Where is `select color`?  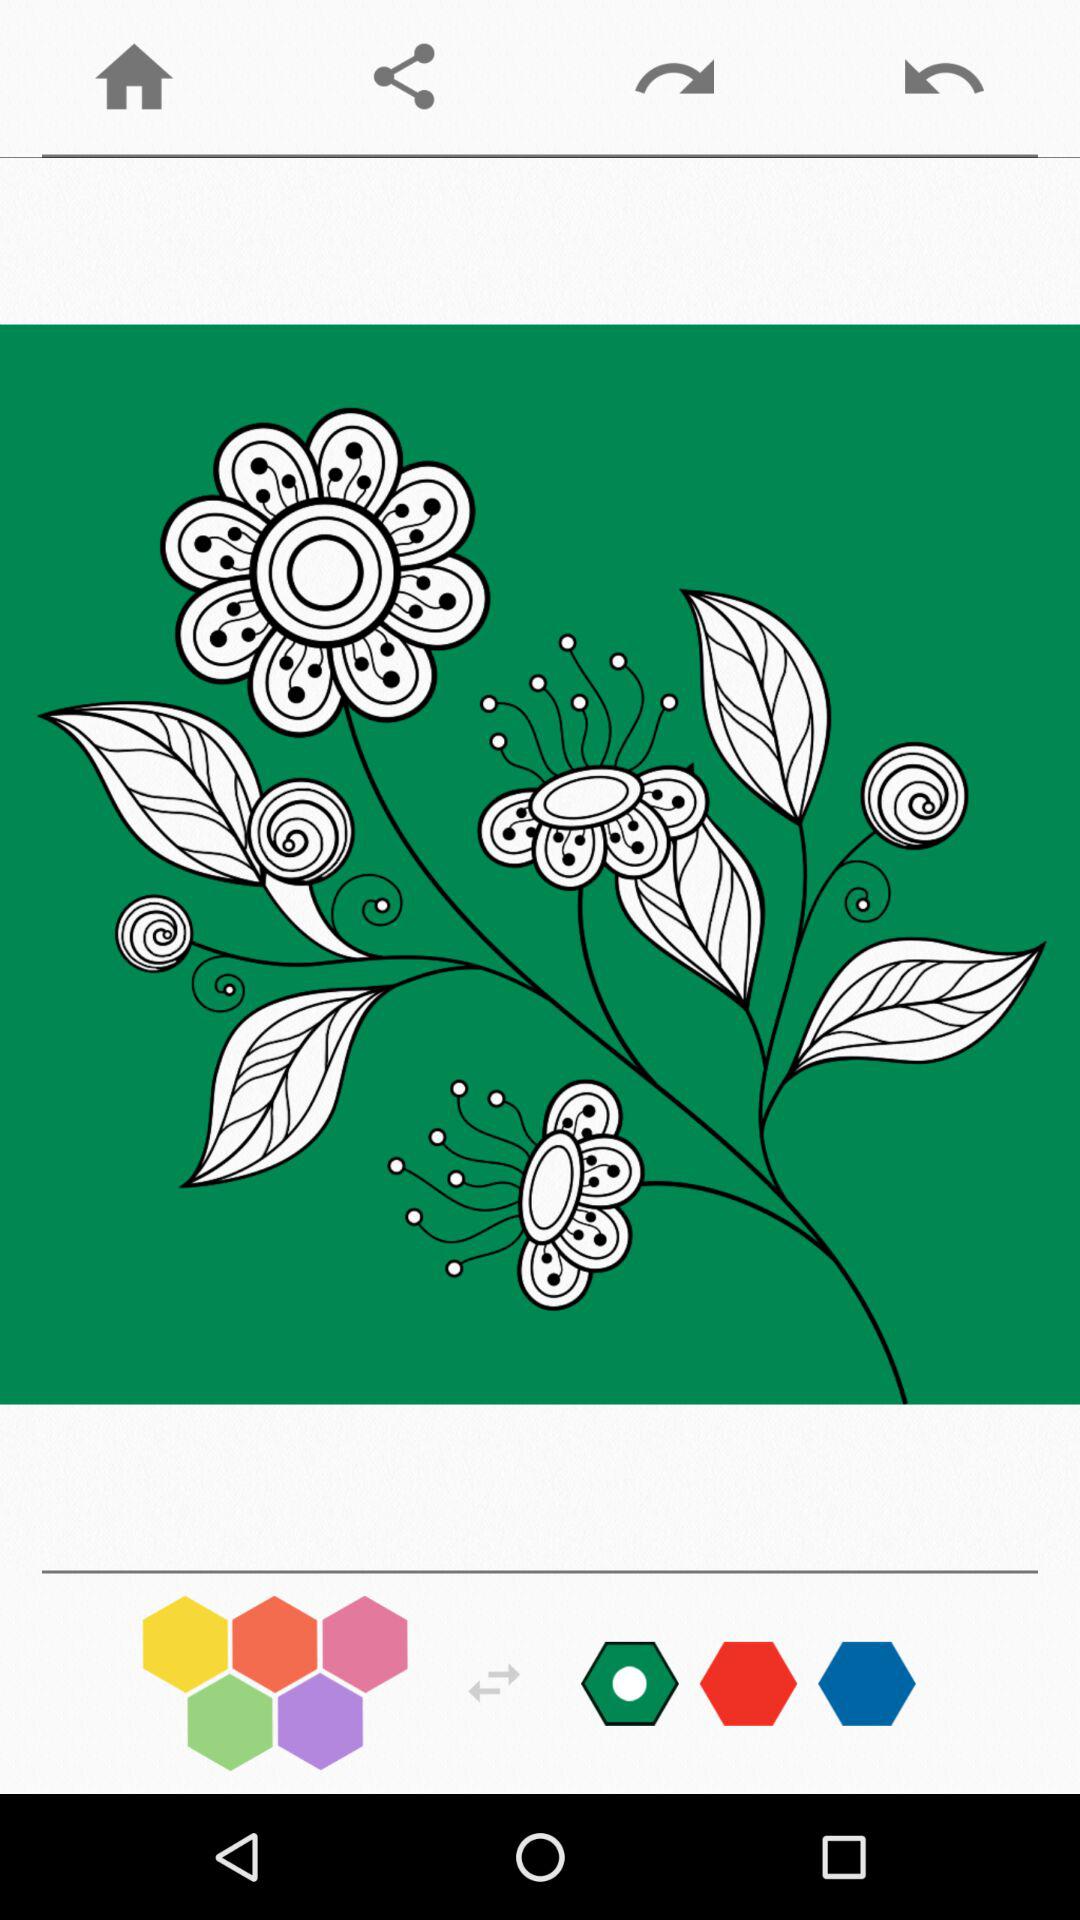
select color is located at coordinates (630, 1683).